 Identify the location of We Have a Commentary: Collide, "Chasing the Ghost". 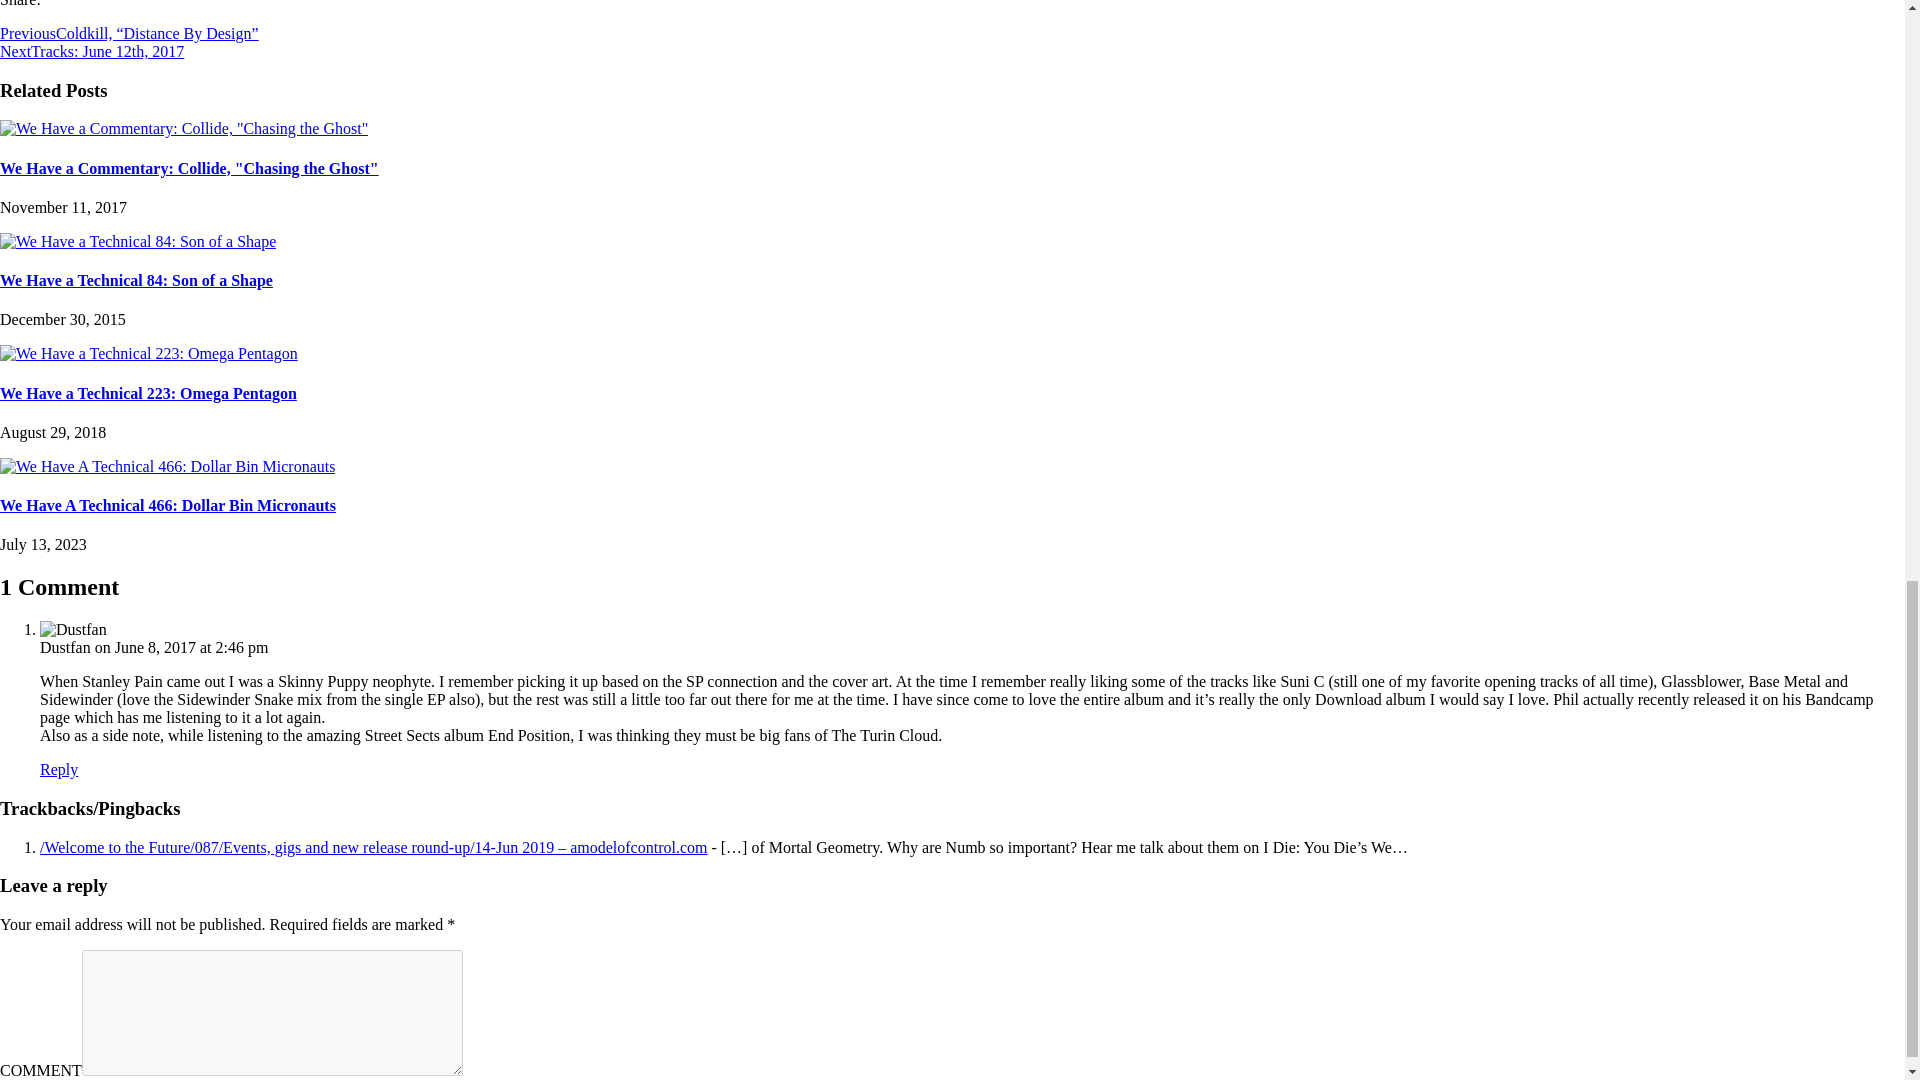
(189, 168).